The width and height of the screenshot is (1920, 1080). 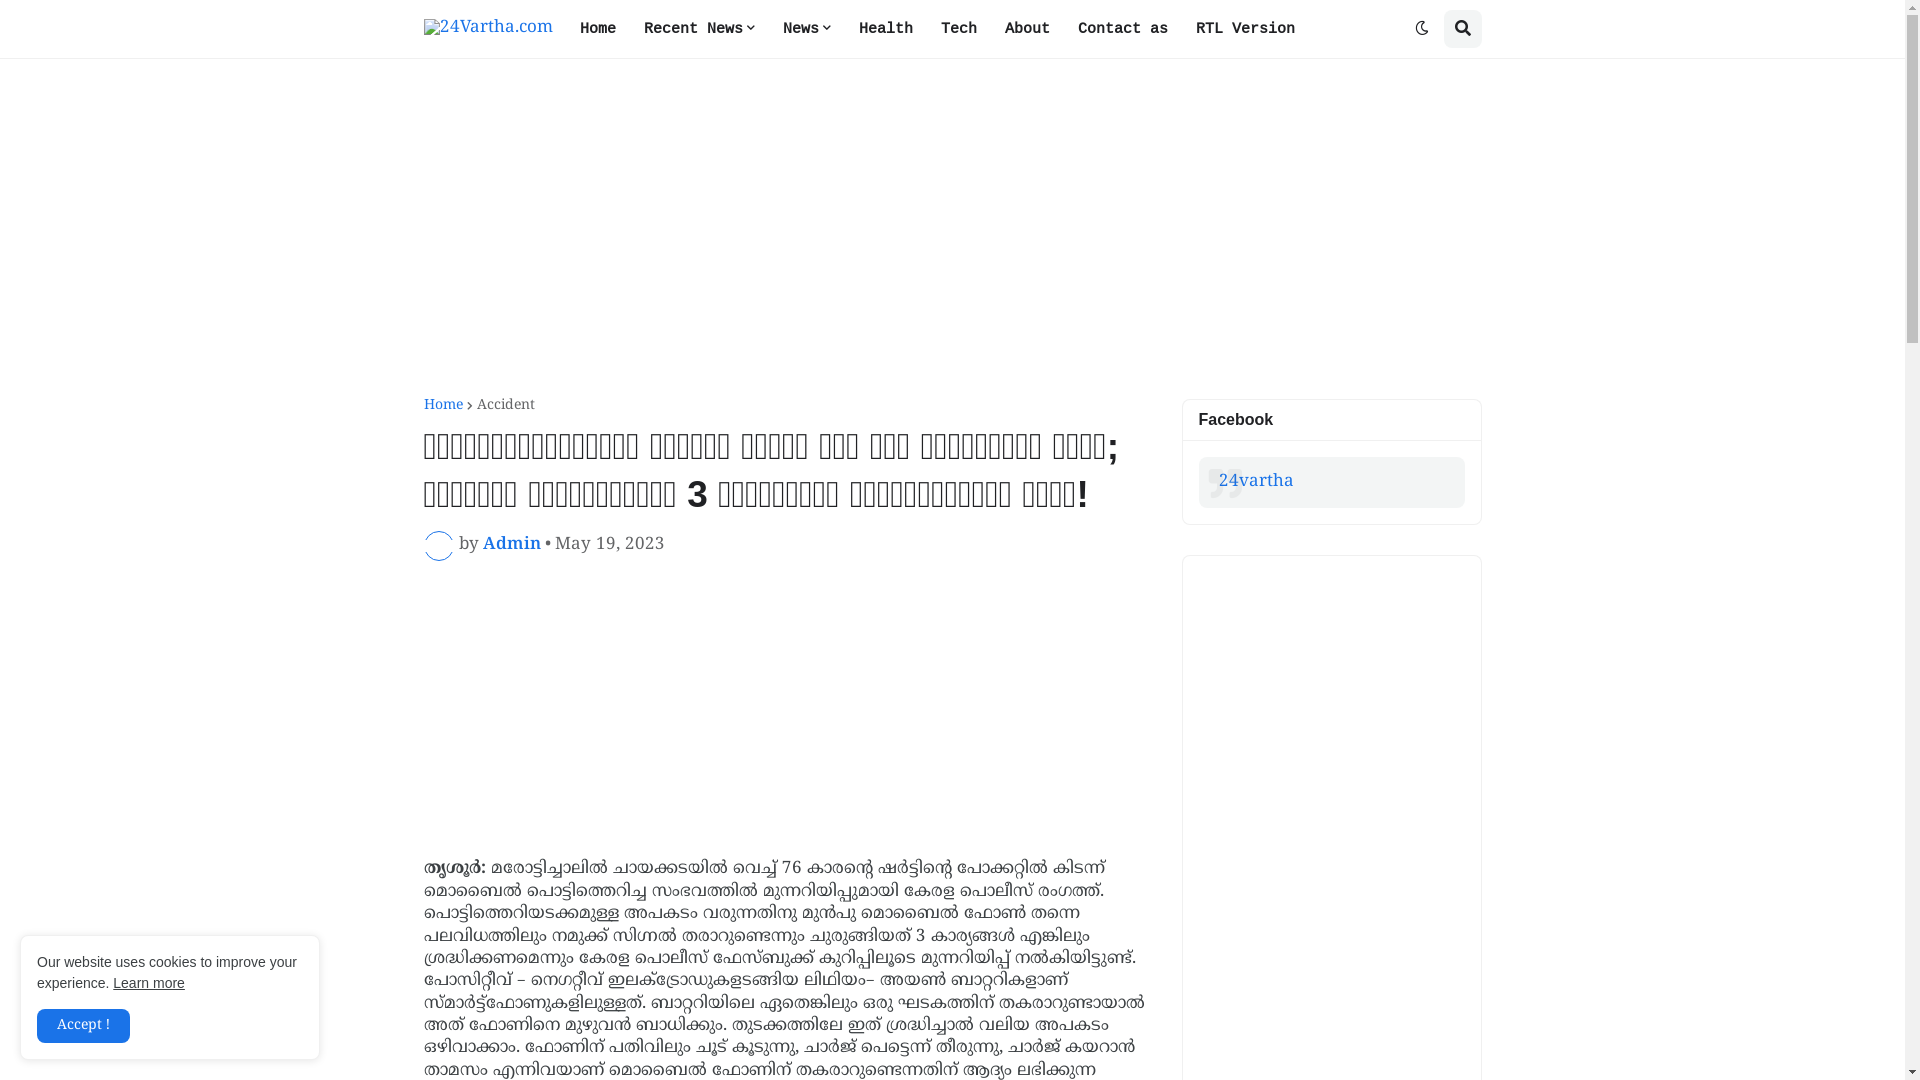 I want to click on Learn more, so click(x=149, y=983).